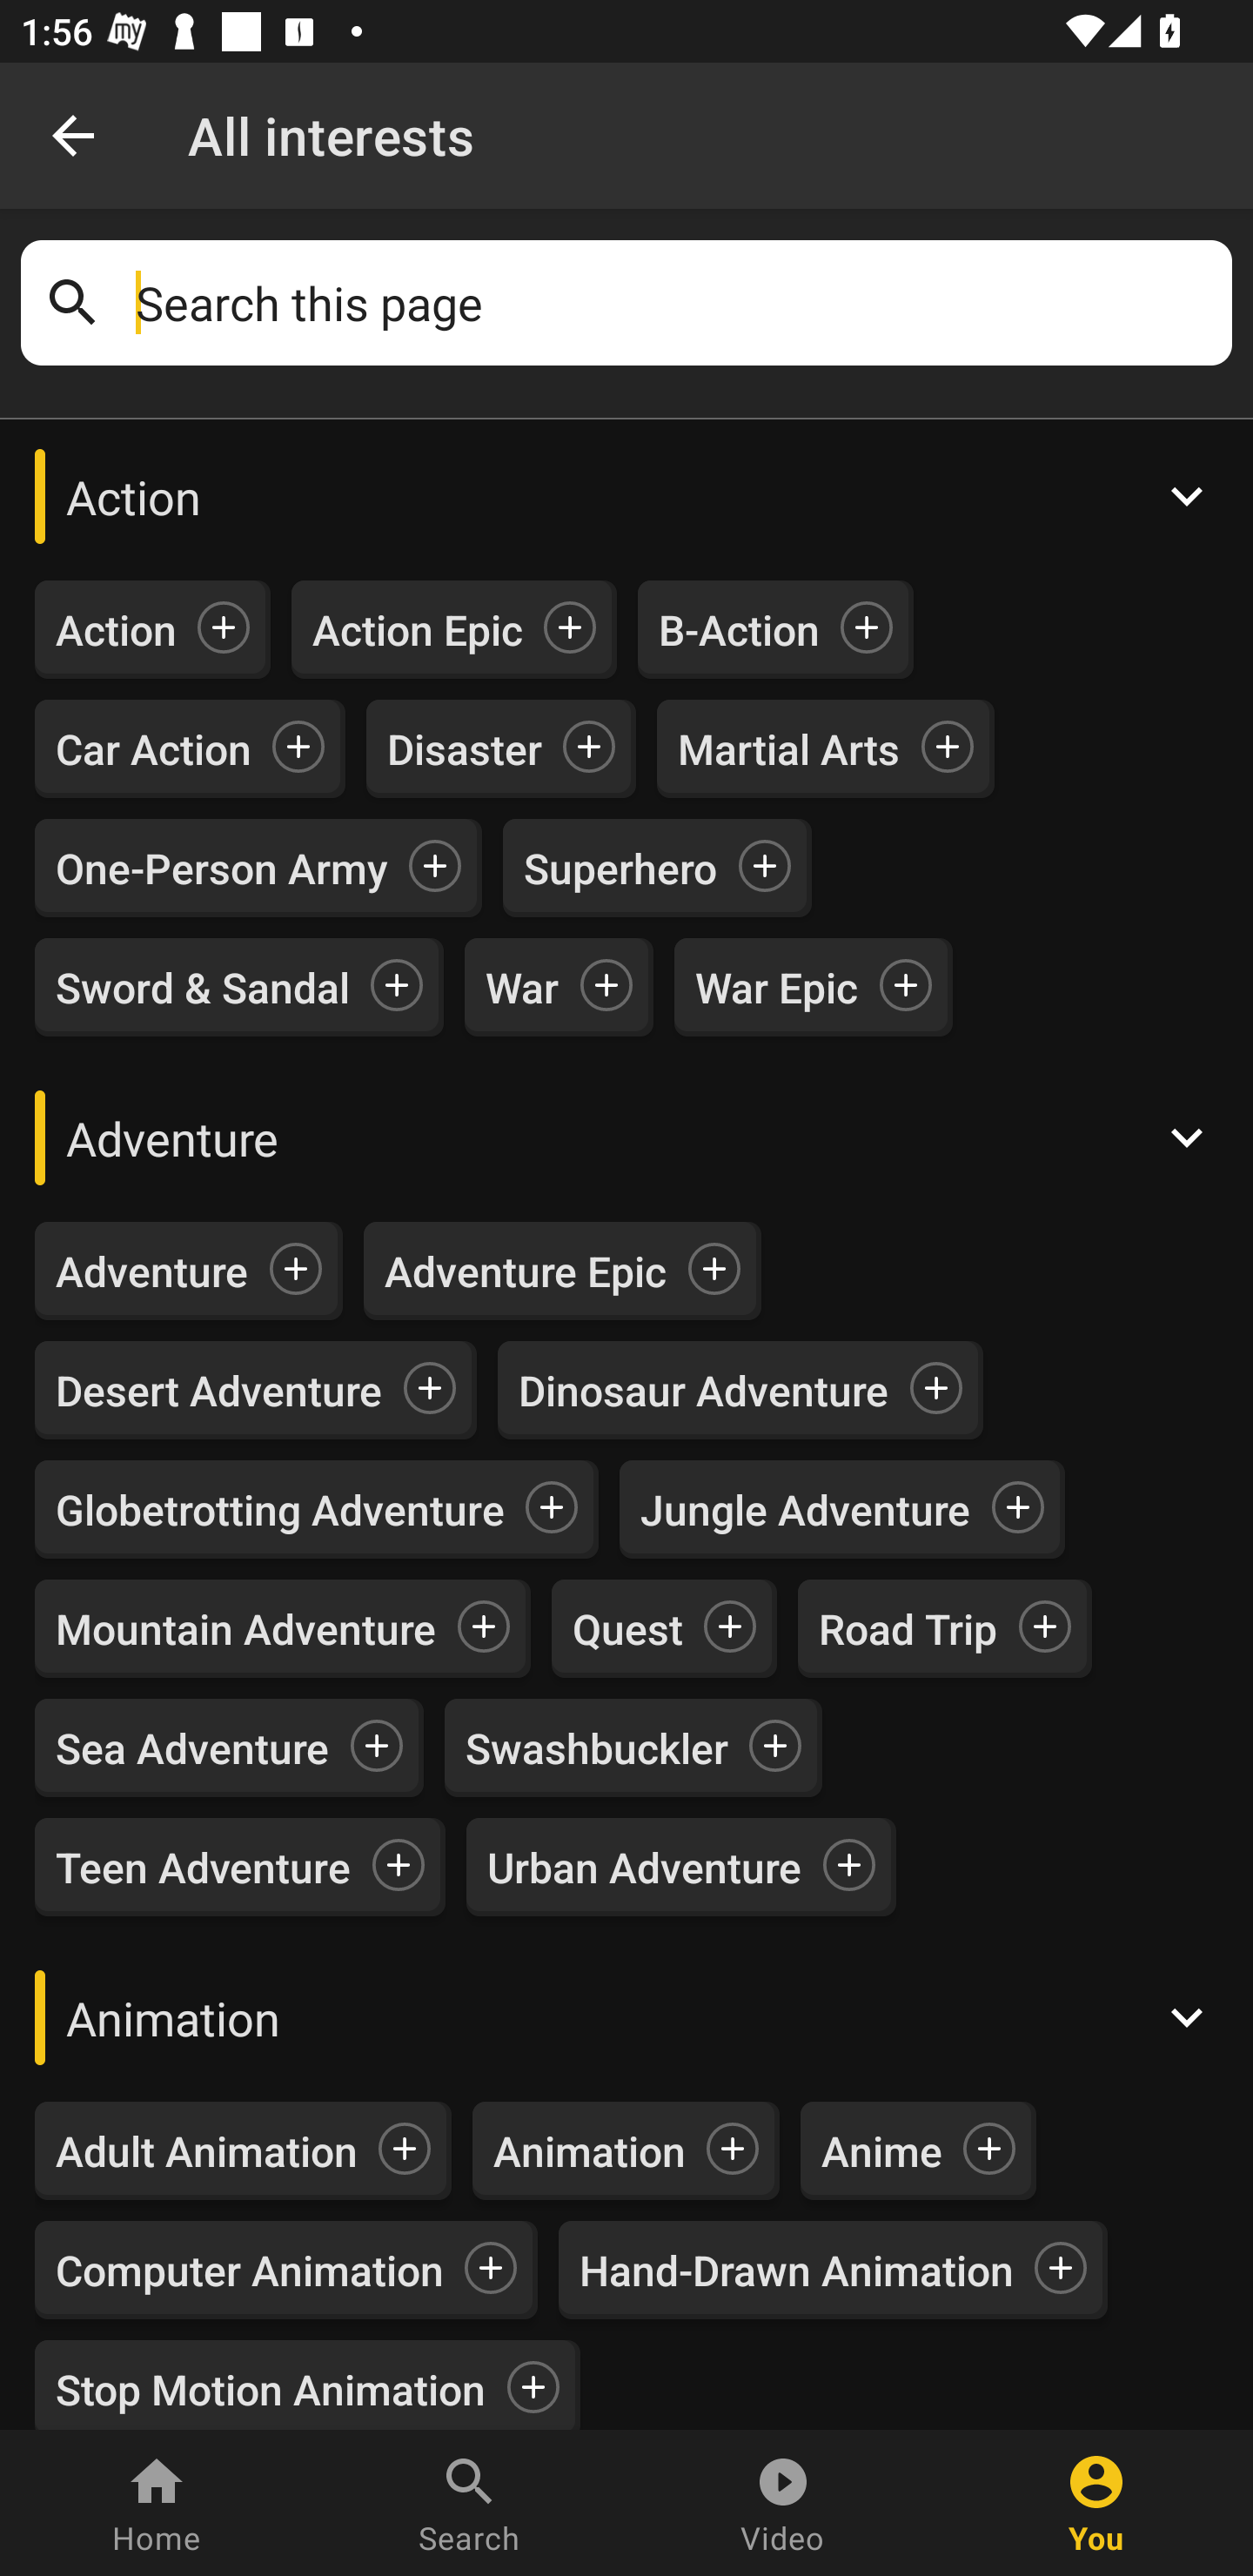 The width and height of the screenshot is (1253, 2576). What do you see at coordinates (204, 1868) in the screenshot?
I see `Teen Adventure` at bounding box center [204, 1868].